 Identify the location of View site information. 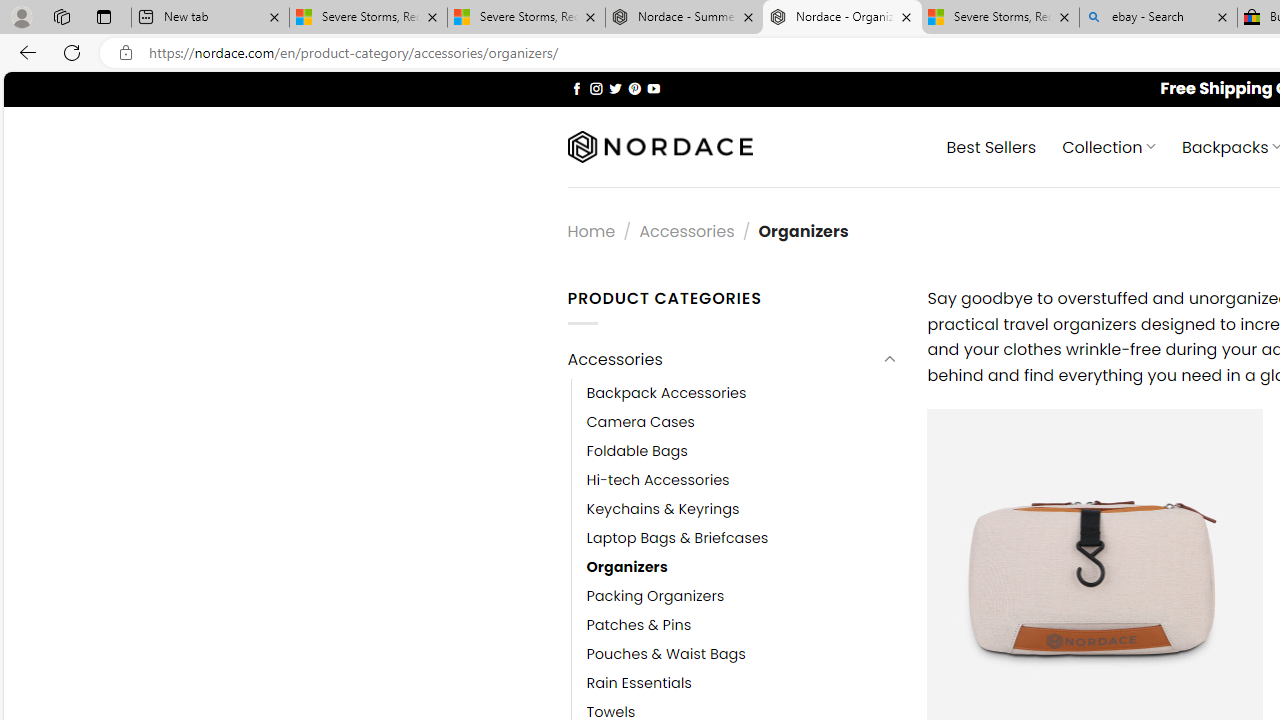
(126, 53).